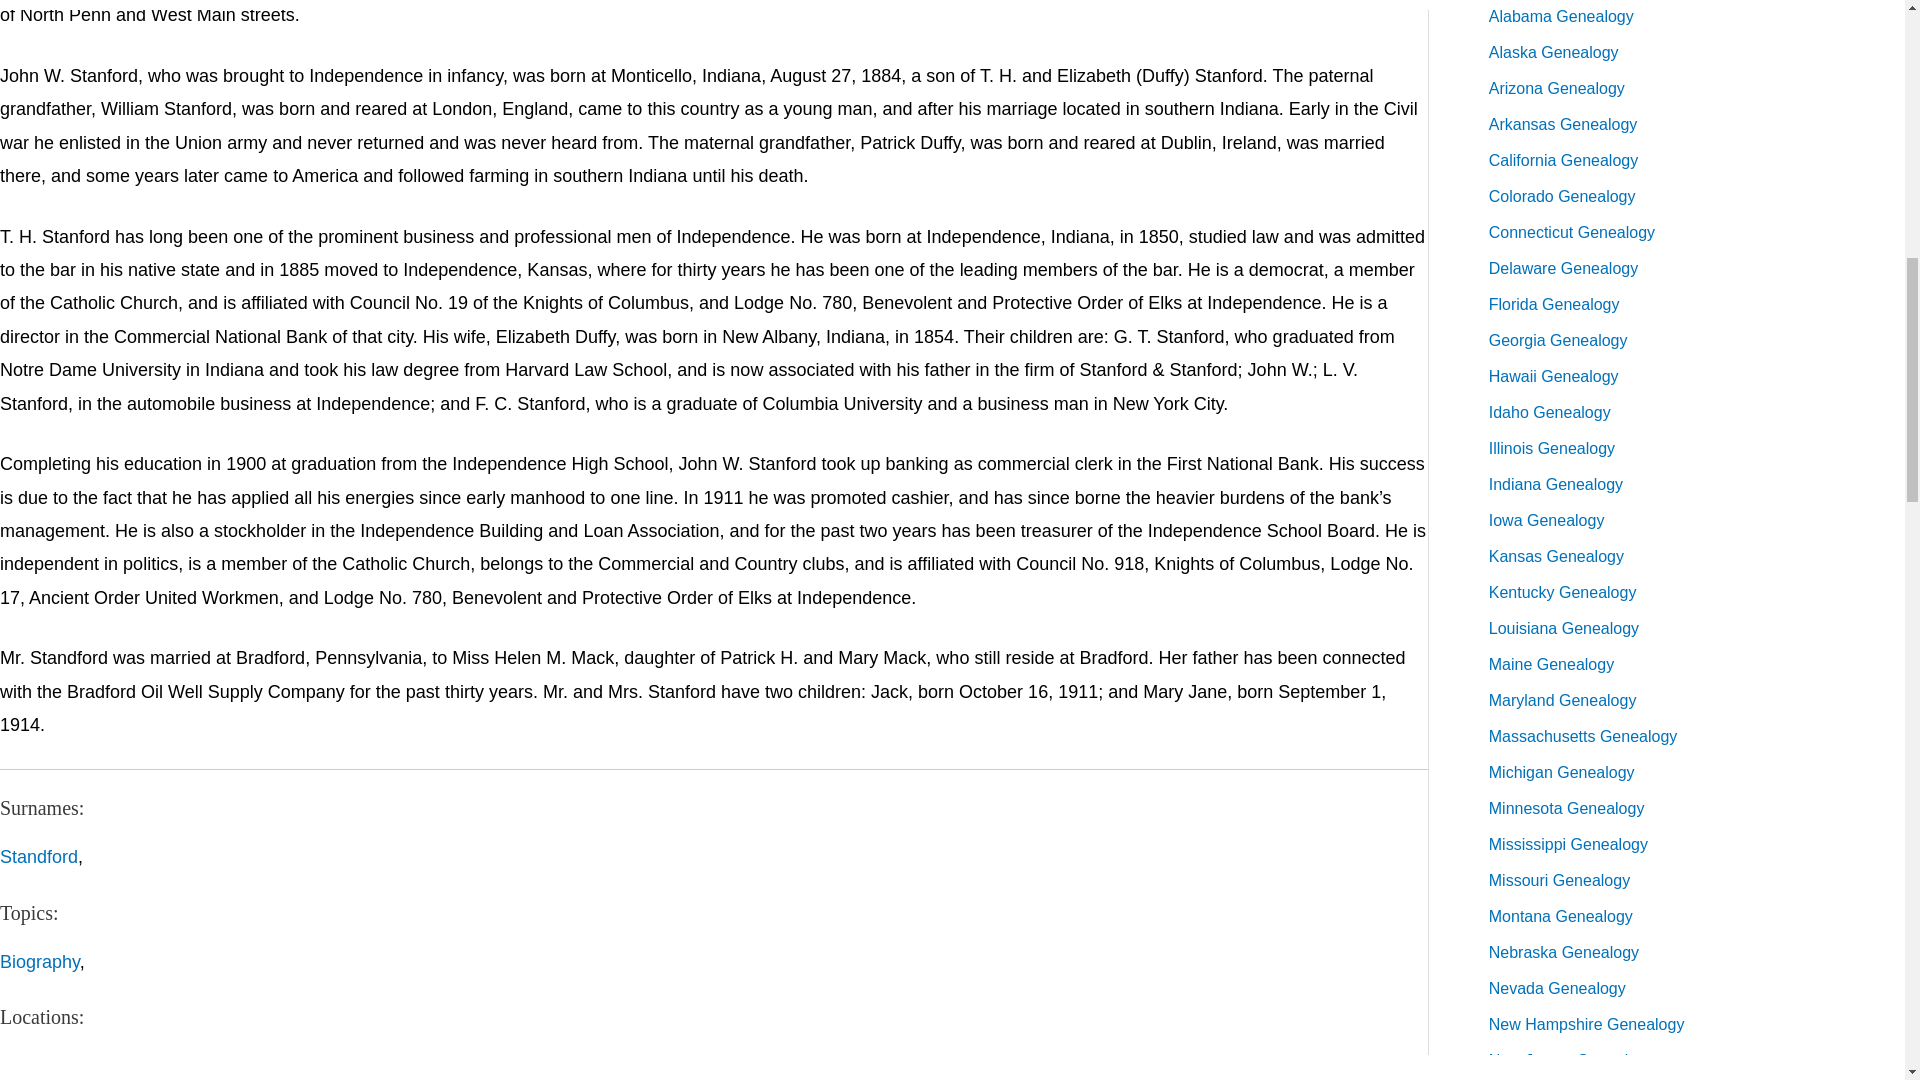  What do you see at coordinates (1554, 304) in the screenshot?
I see `Florida Genealogy` at bounding box center [1554, 304].